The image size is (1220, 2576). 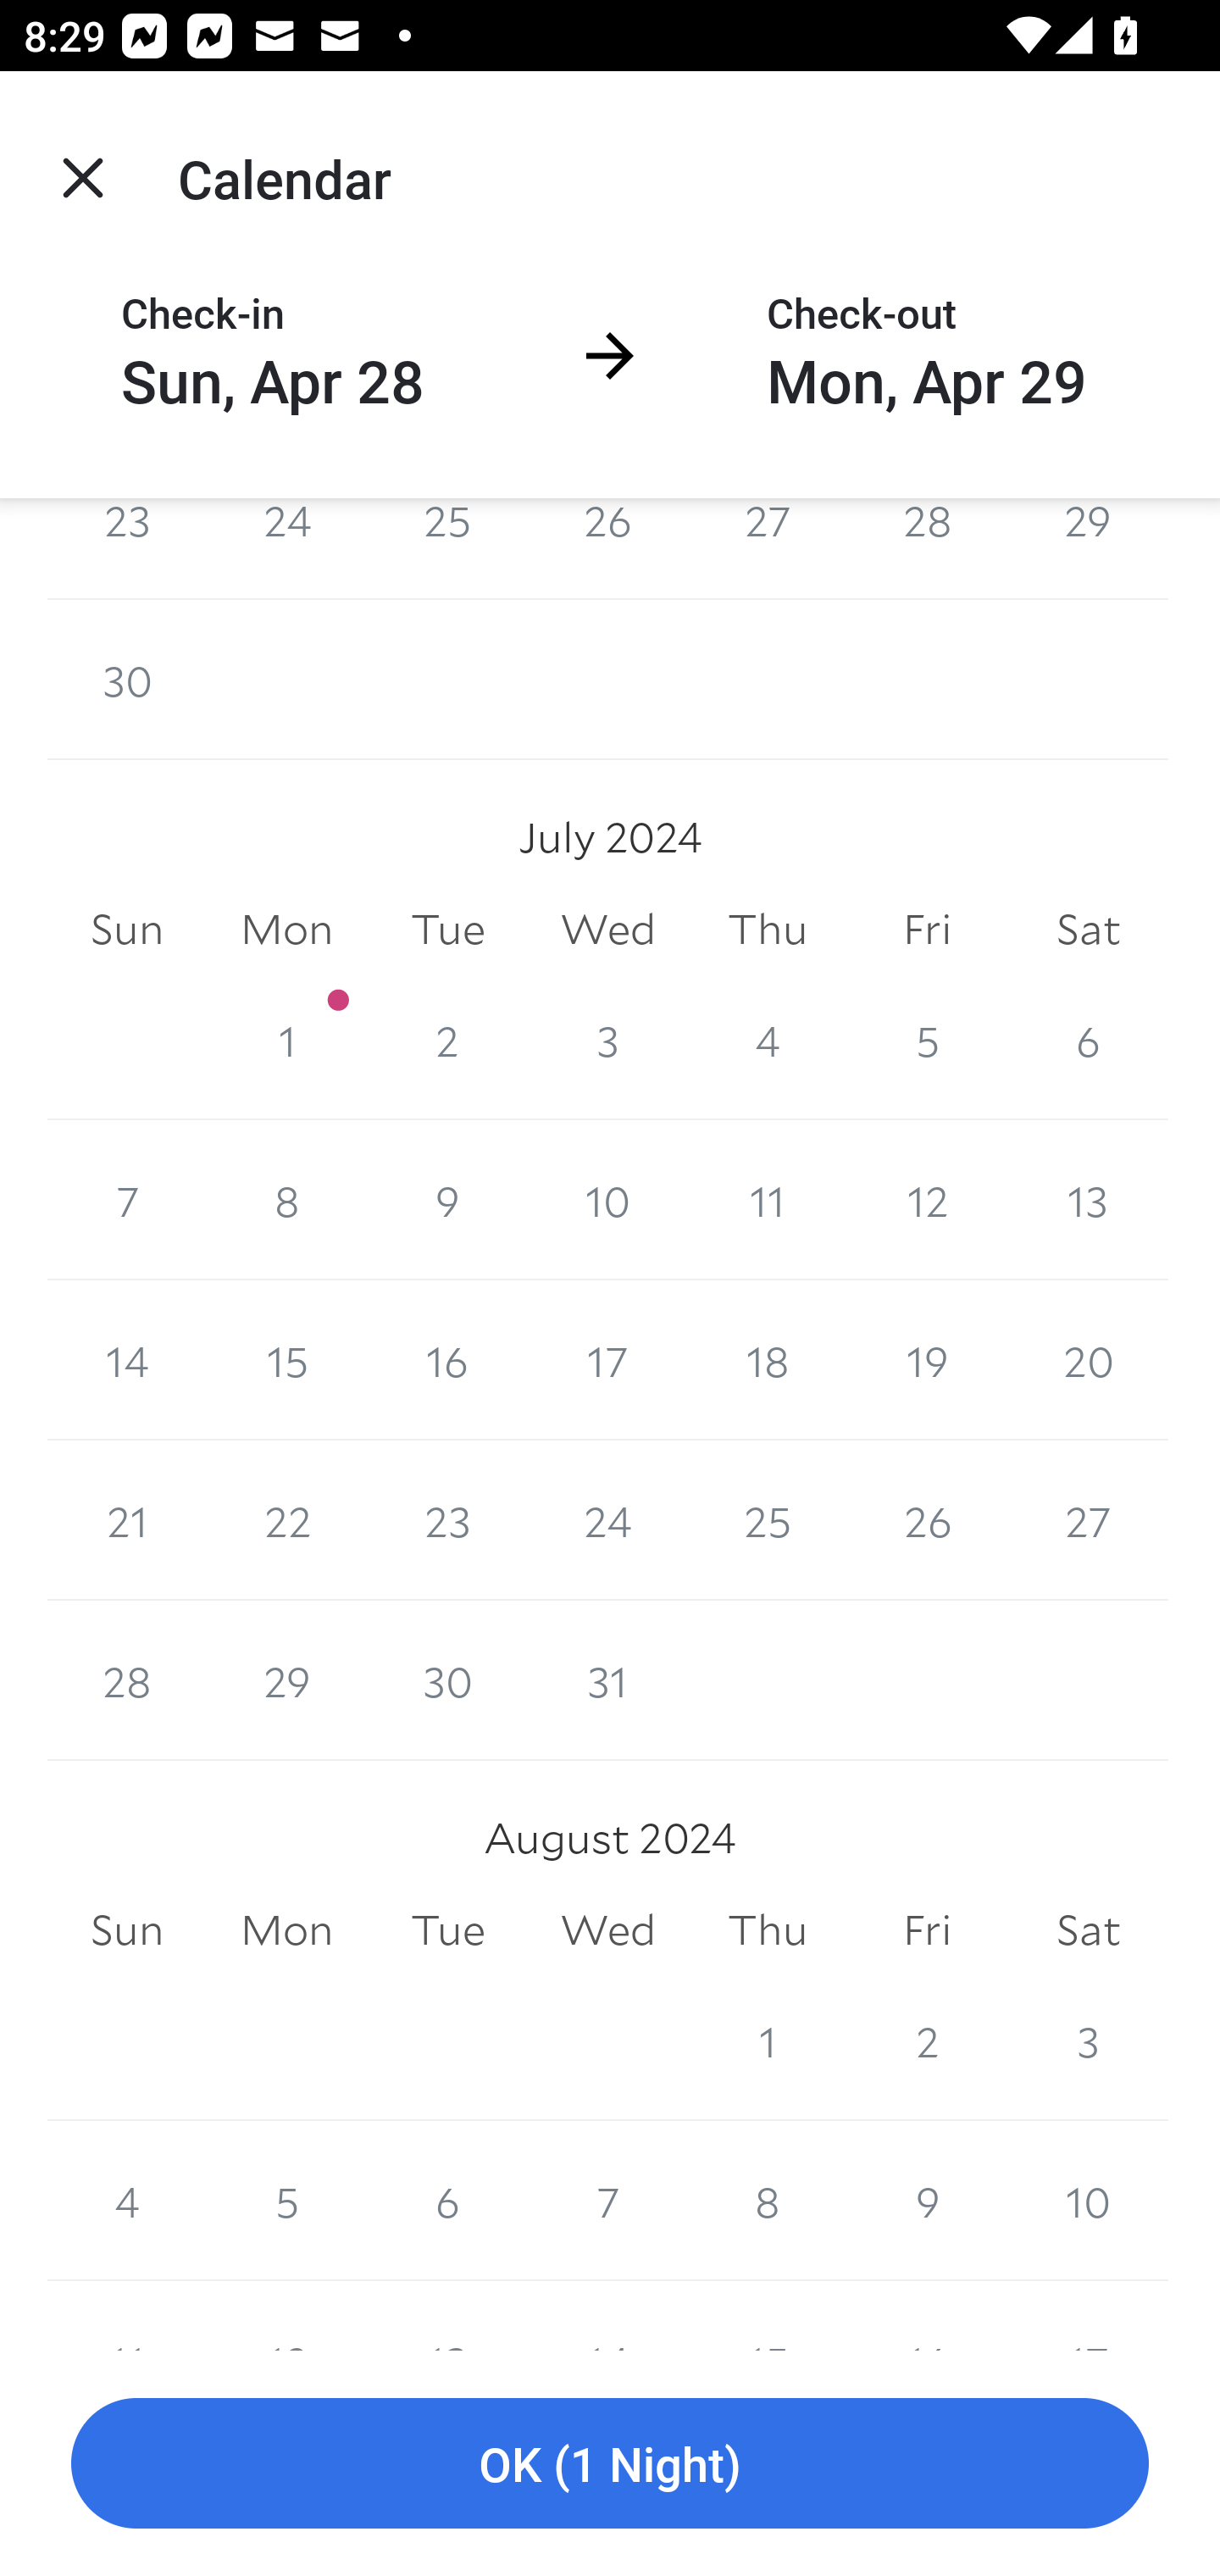 What do you see at coordinates (286, 1200) in the screenshot?
I see `8 8 July 2024` at bounding box center [286, 1200].